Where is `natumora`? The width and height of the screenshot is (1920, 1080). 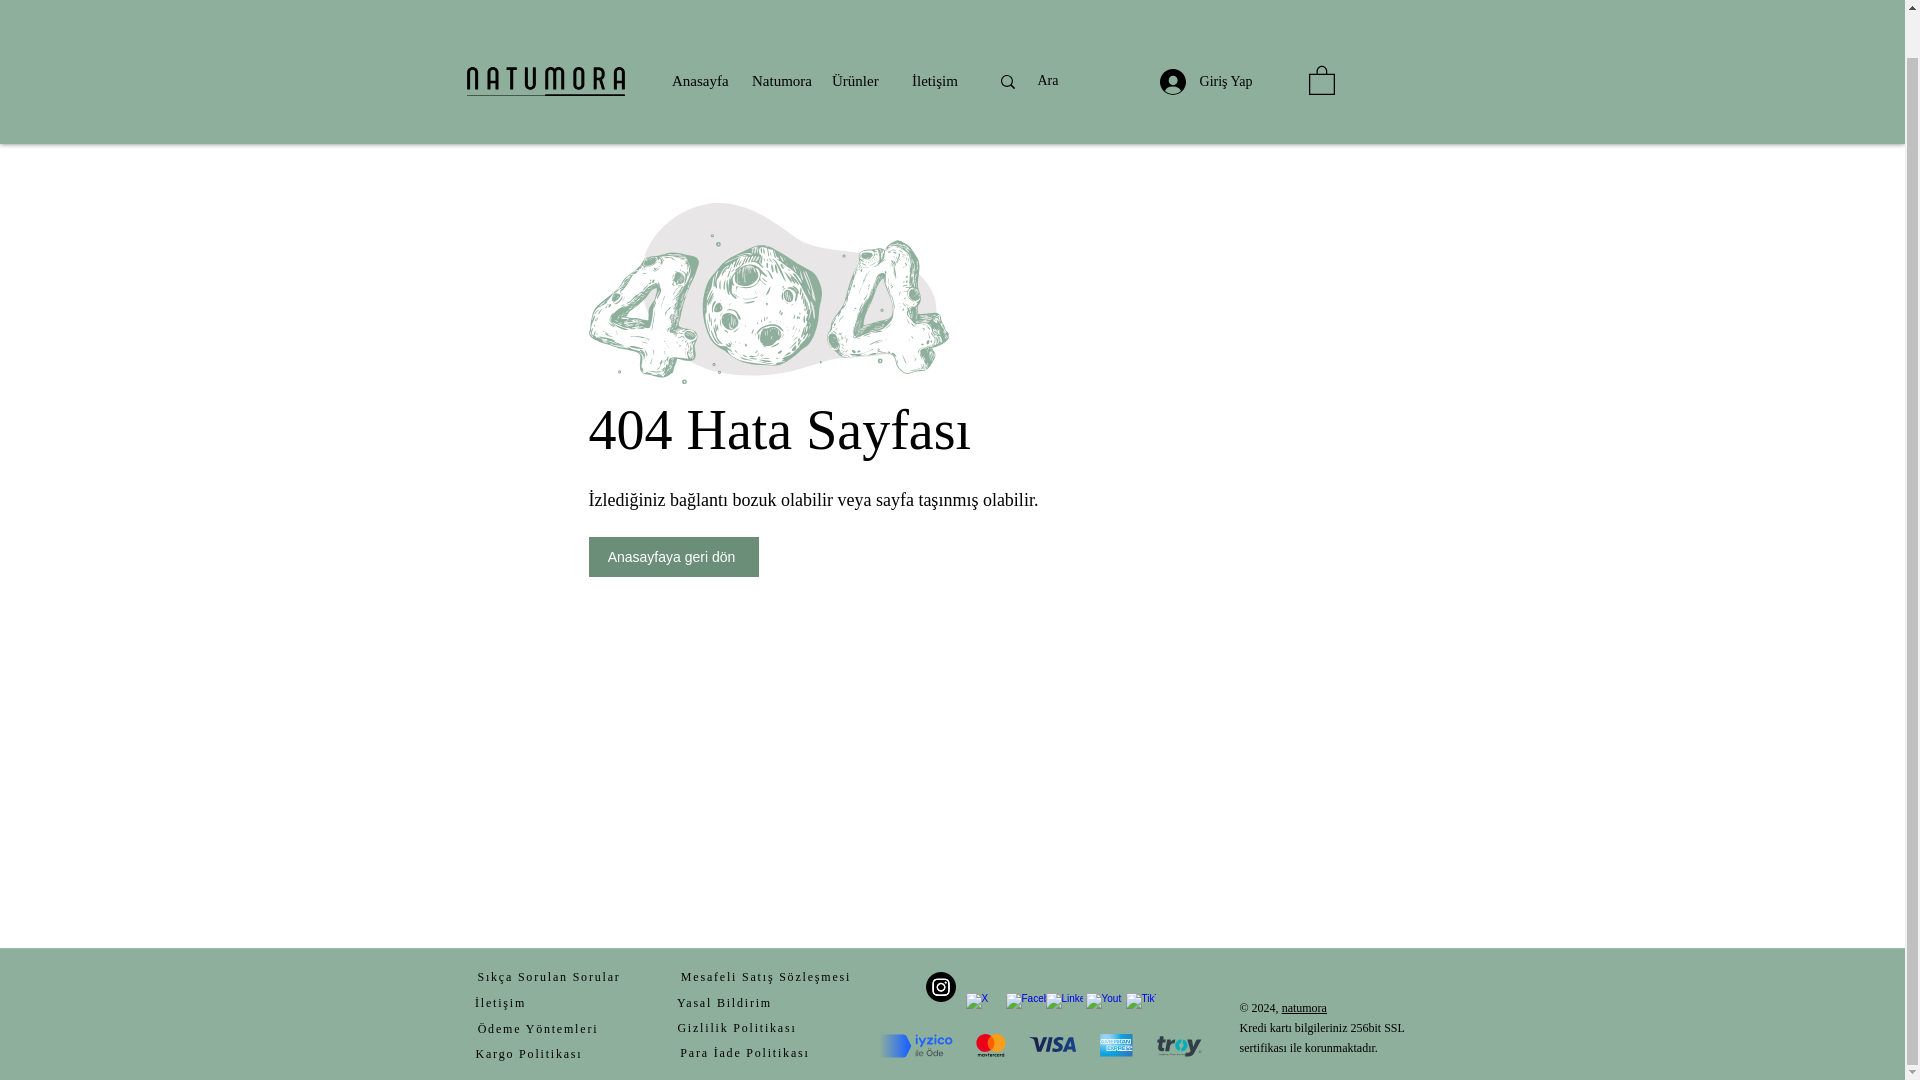 natumora is located at coordinates (1304, 1008).